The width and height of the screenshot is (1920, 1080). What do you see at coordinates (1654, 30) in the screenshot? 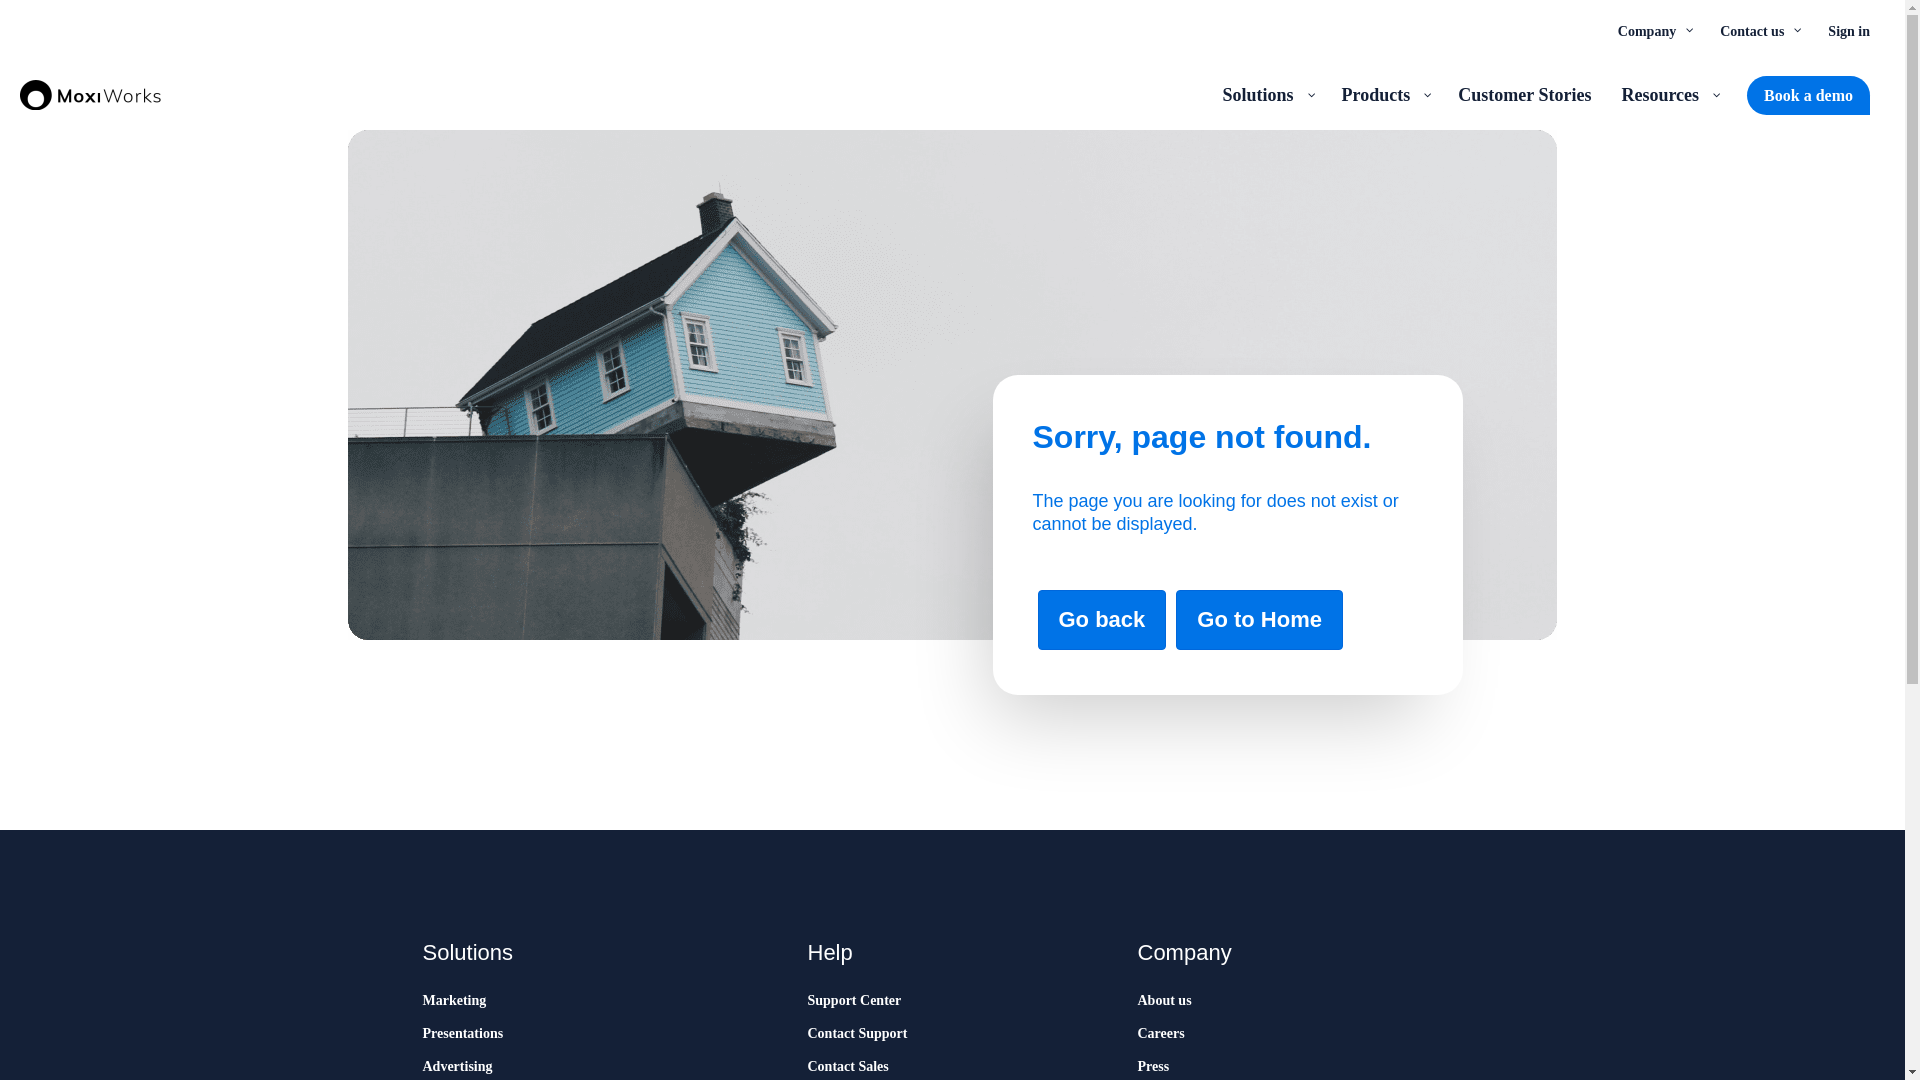
I see `Company` at bounding box center [1654, 30].